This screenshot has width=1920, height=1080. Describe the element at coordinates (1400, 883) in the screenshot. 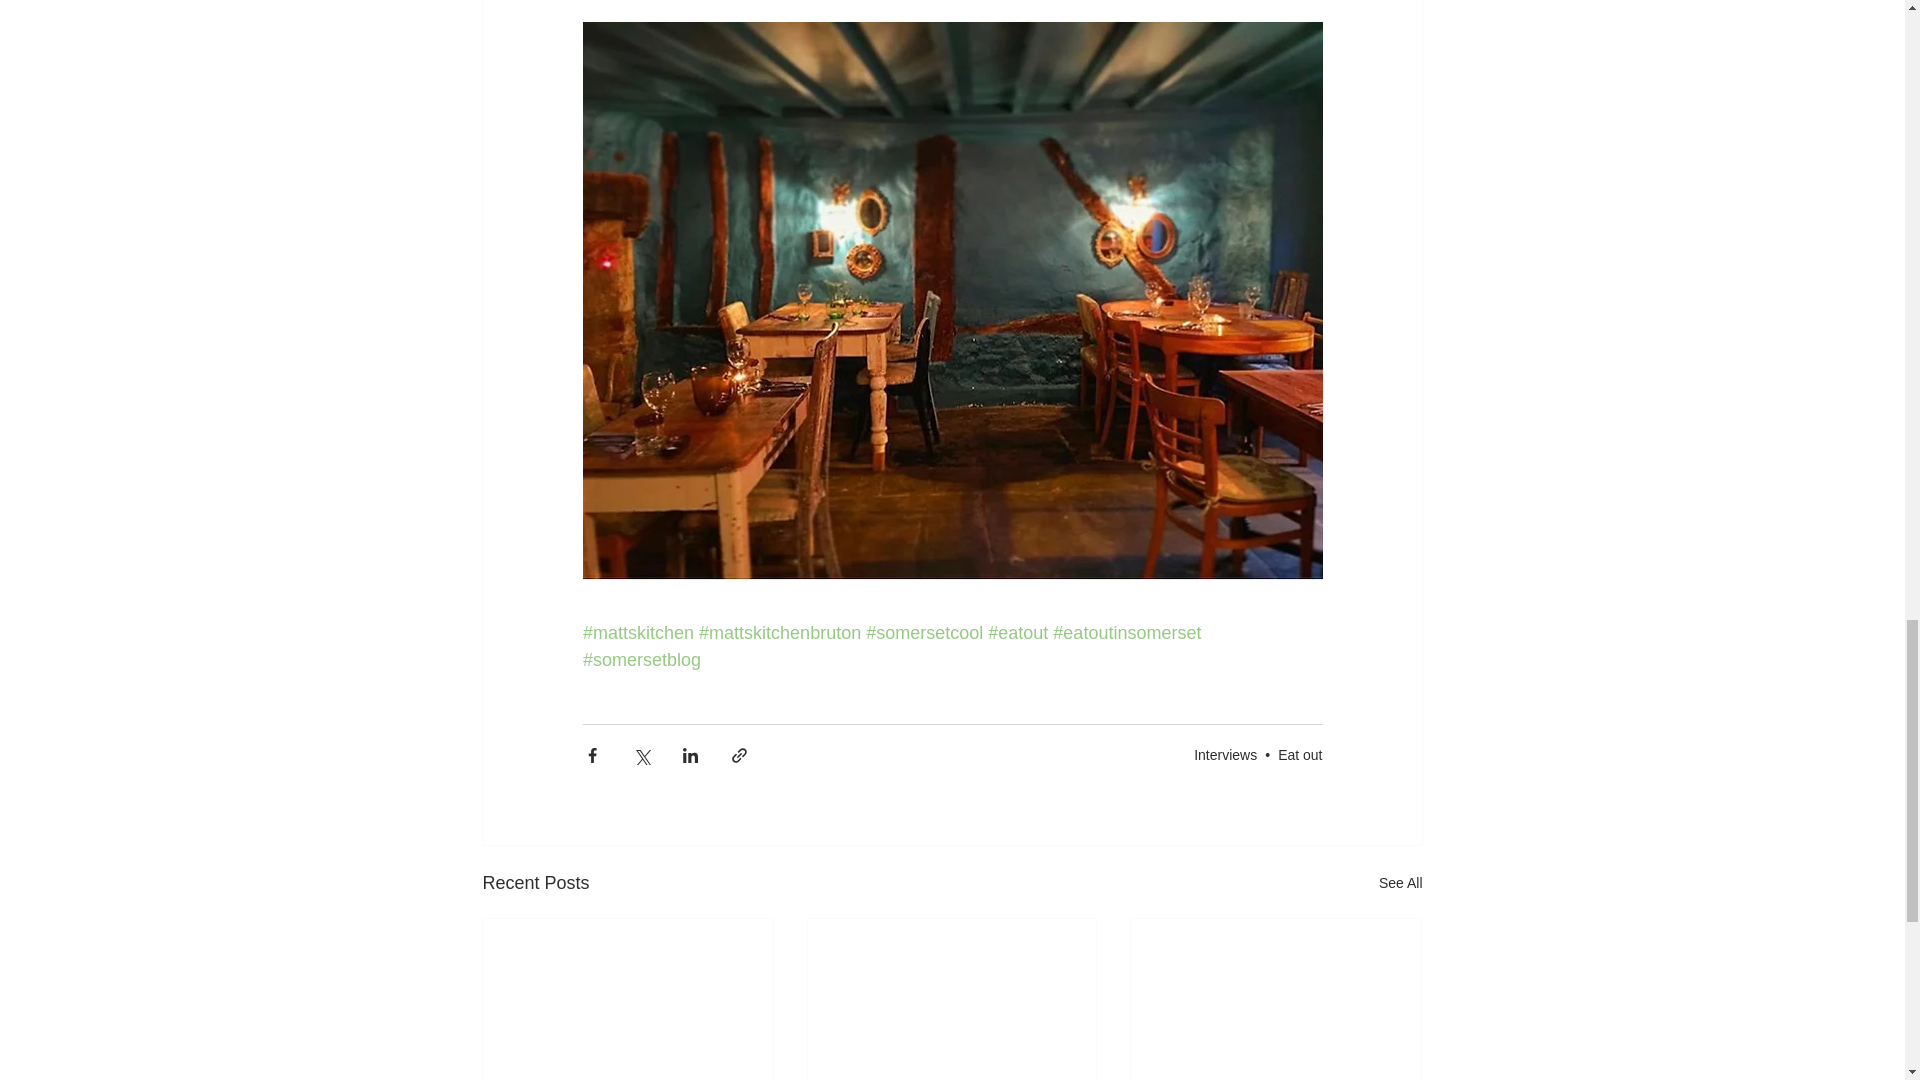

I see `See All` at that location.